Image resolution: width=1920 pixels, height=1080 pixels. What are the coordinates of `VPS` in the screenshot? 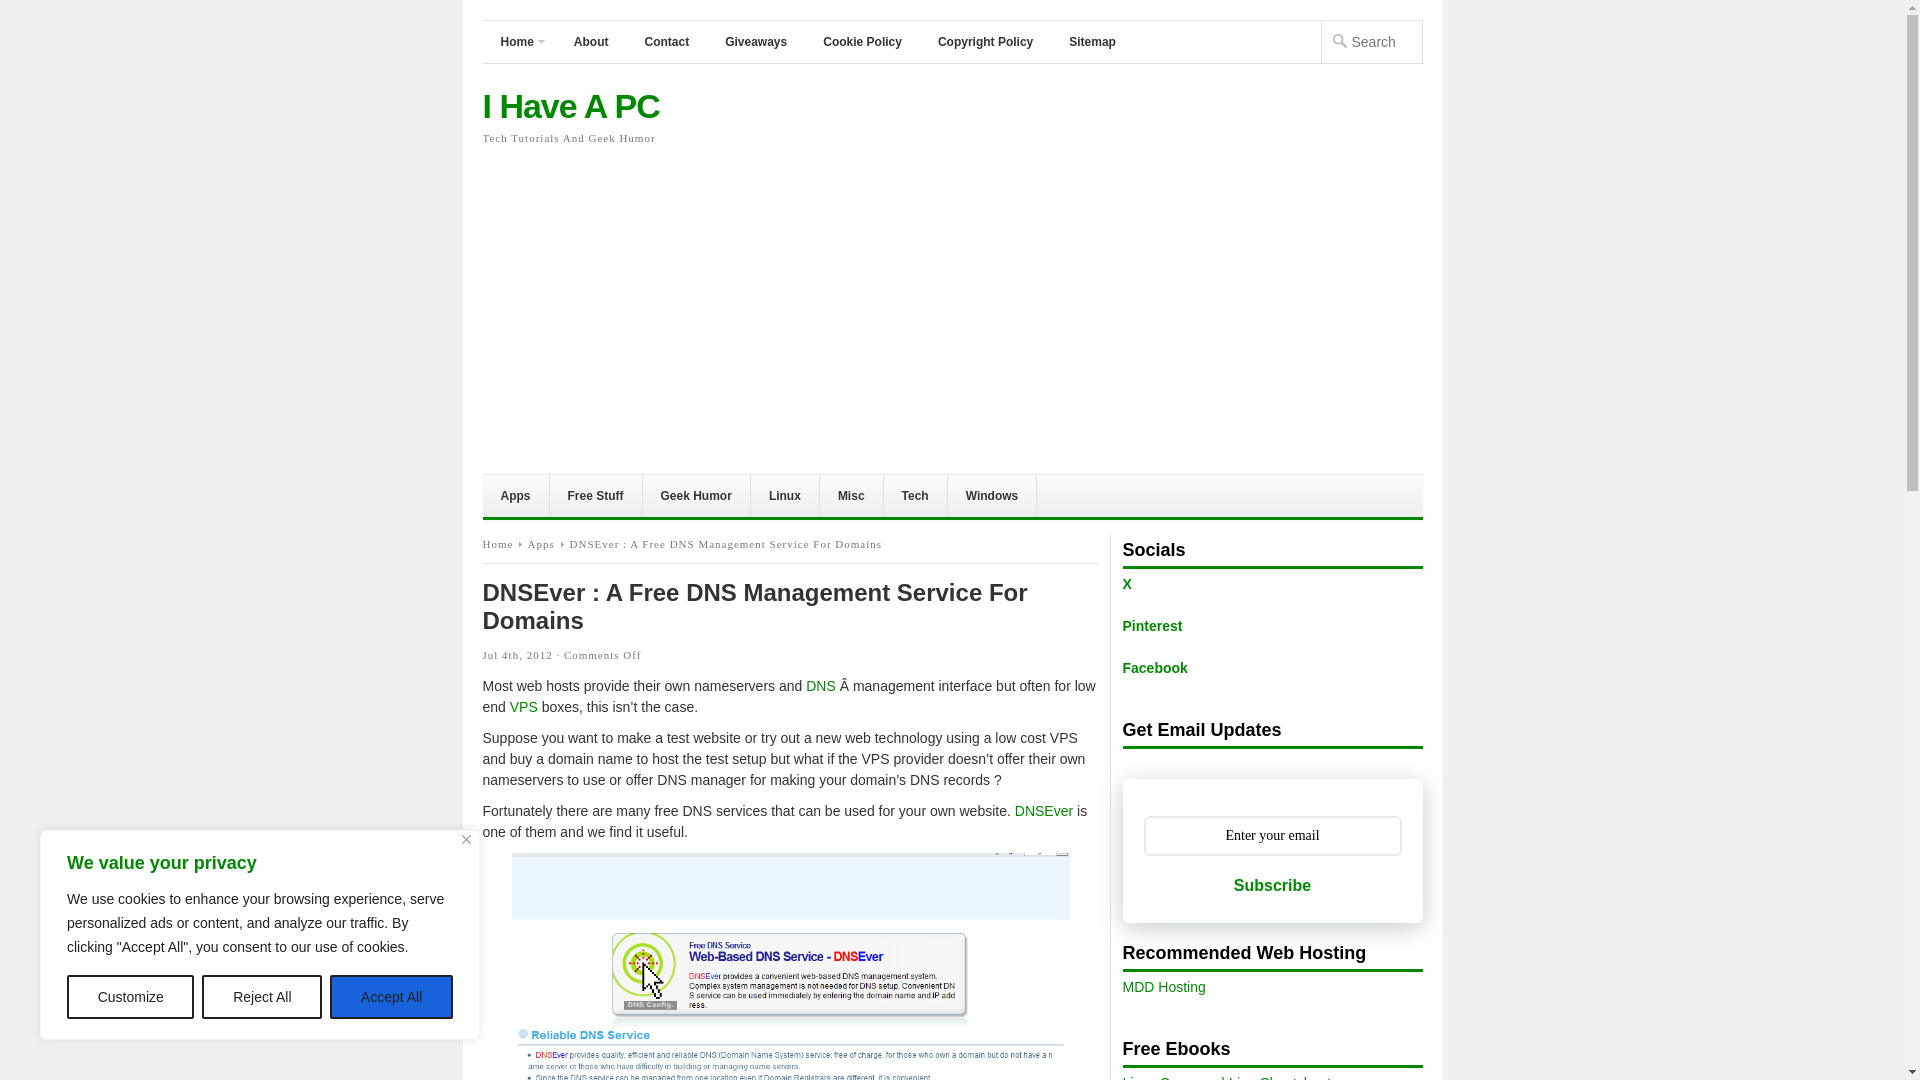 It's located at (524, 706).